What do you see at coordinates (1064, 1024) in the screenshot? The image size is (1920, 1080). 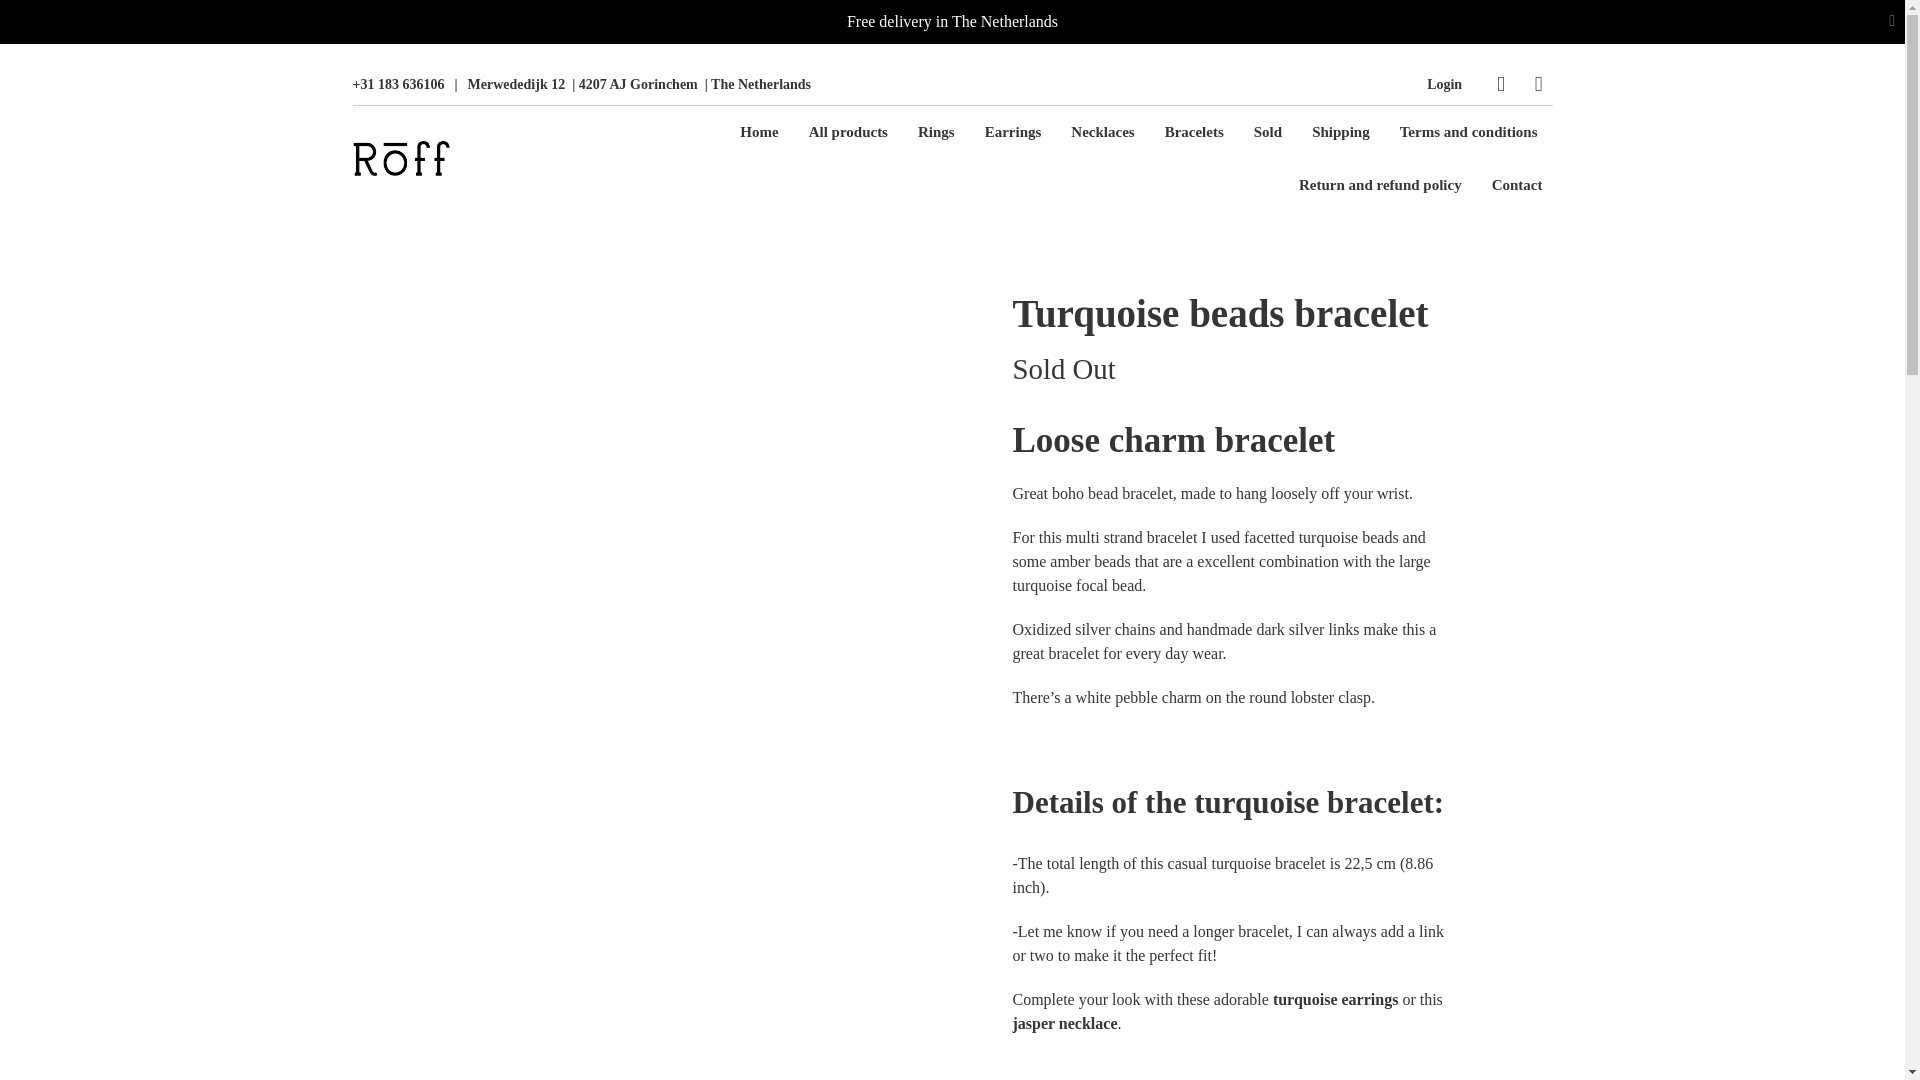 I see `jasper necklace with peridot` at bounding box center [1064, 1024].